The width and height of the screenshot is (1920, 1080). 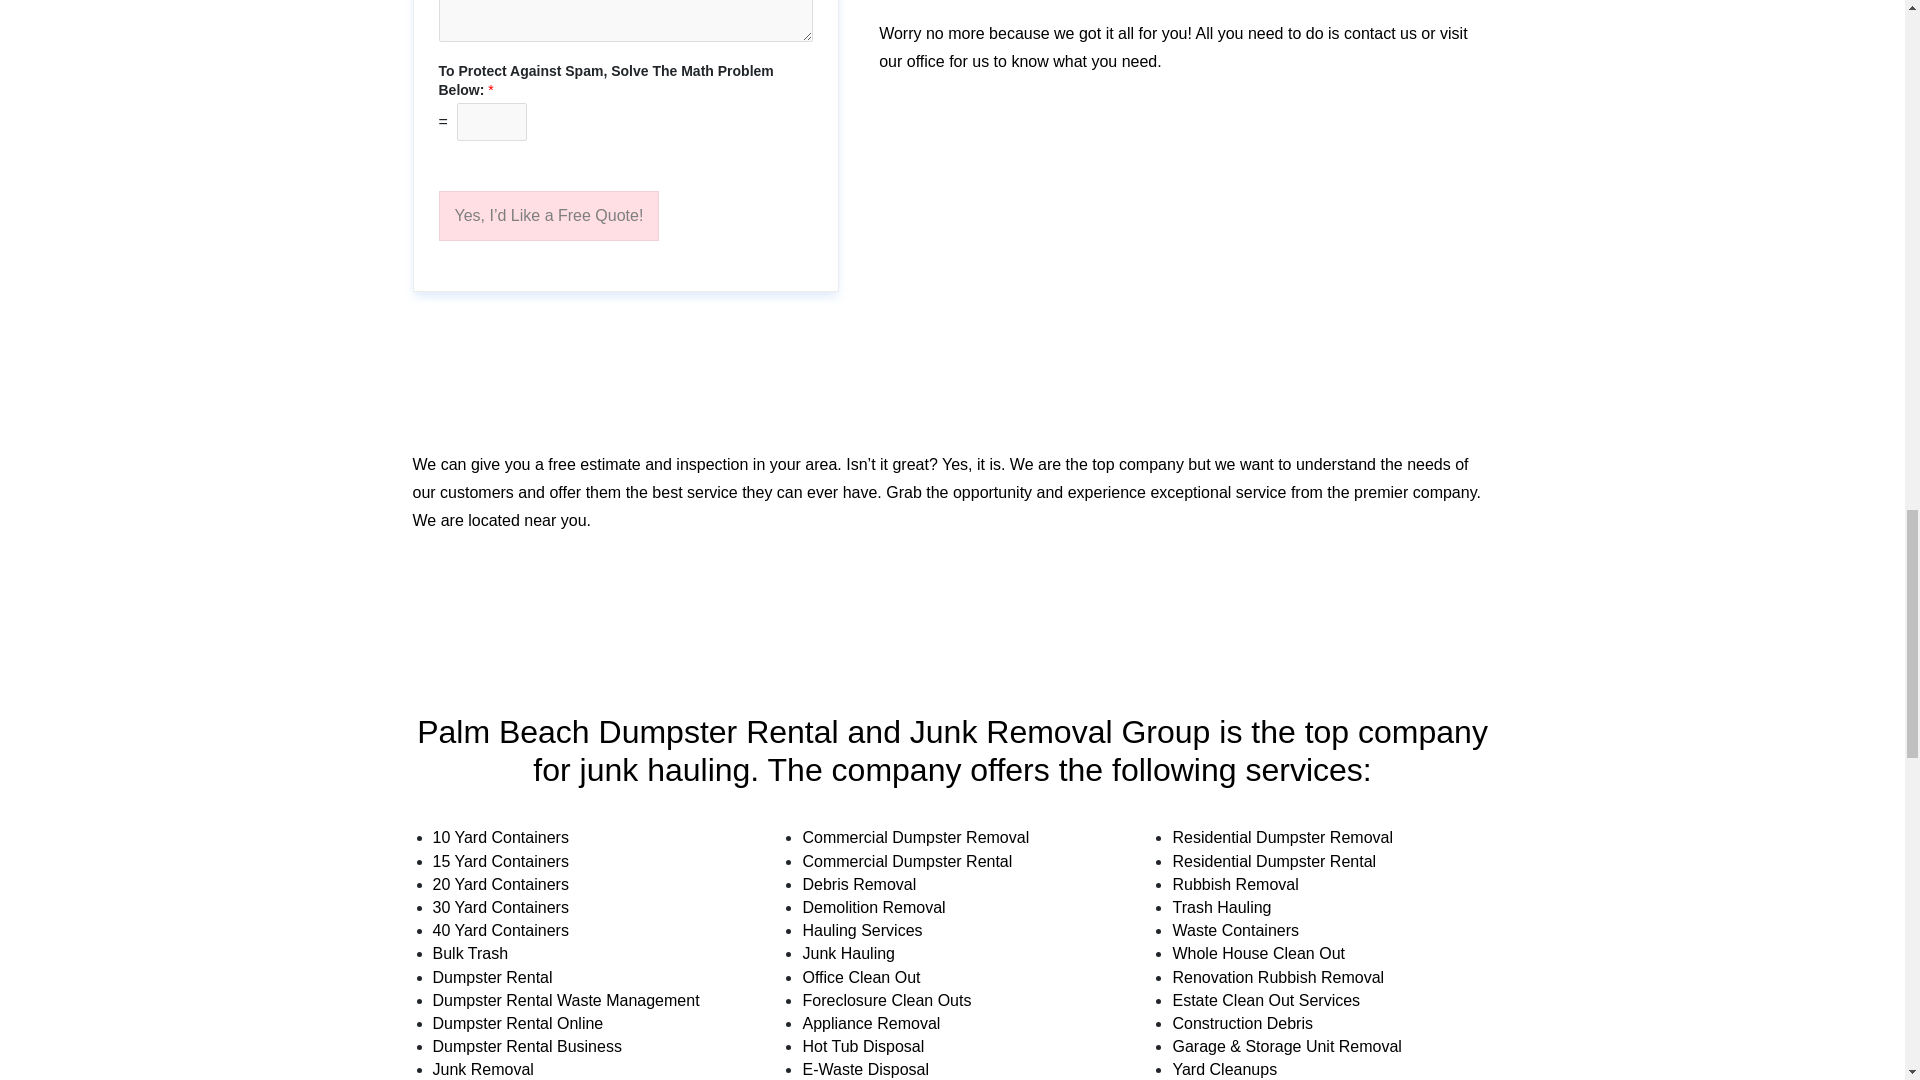 I want to click on 40 Yard Containers, so click(x=500, y=930).